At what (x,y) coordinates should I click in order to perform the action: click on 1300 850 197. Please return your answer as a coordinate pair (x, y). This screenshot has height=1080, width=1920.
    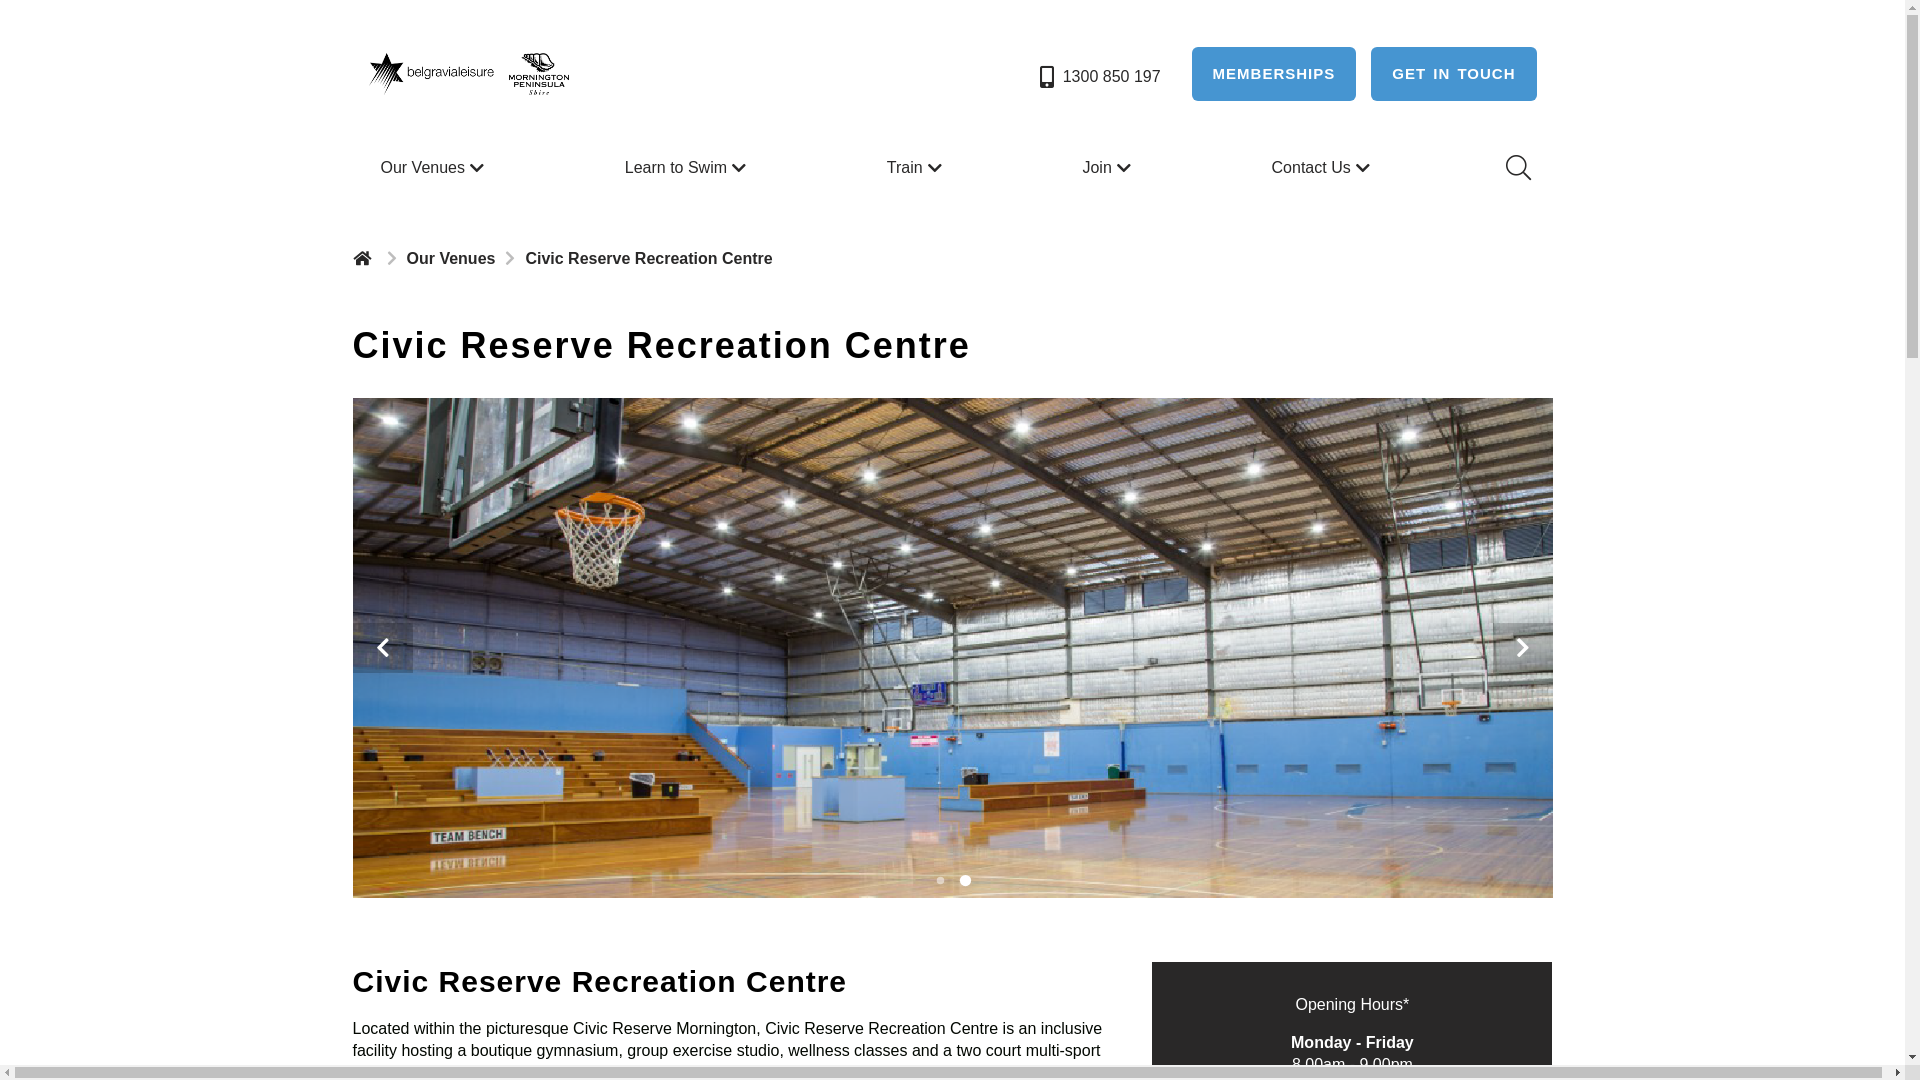
    Looking at the image, I should click on (1098, 77).